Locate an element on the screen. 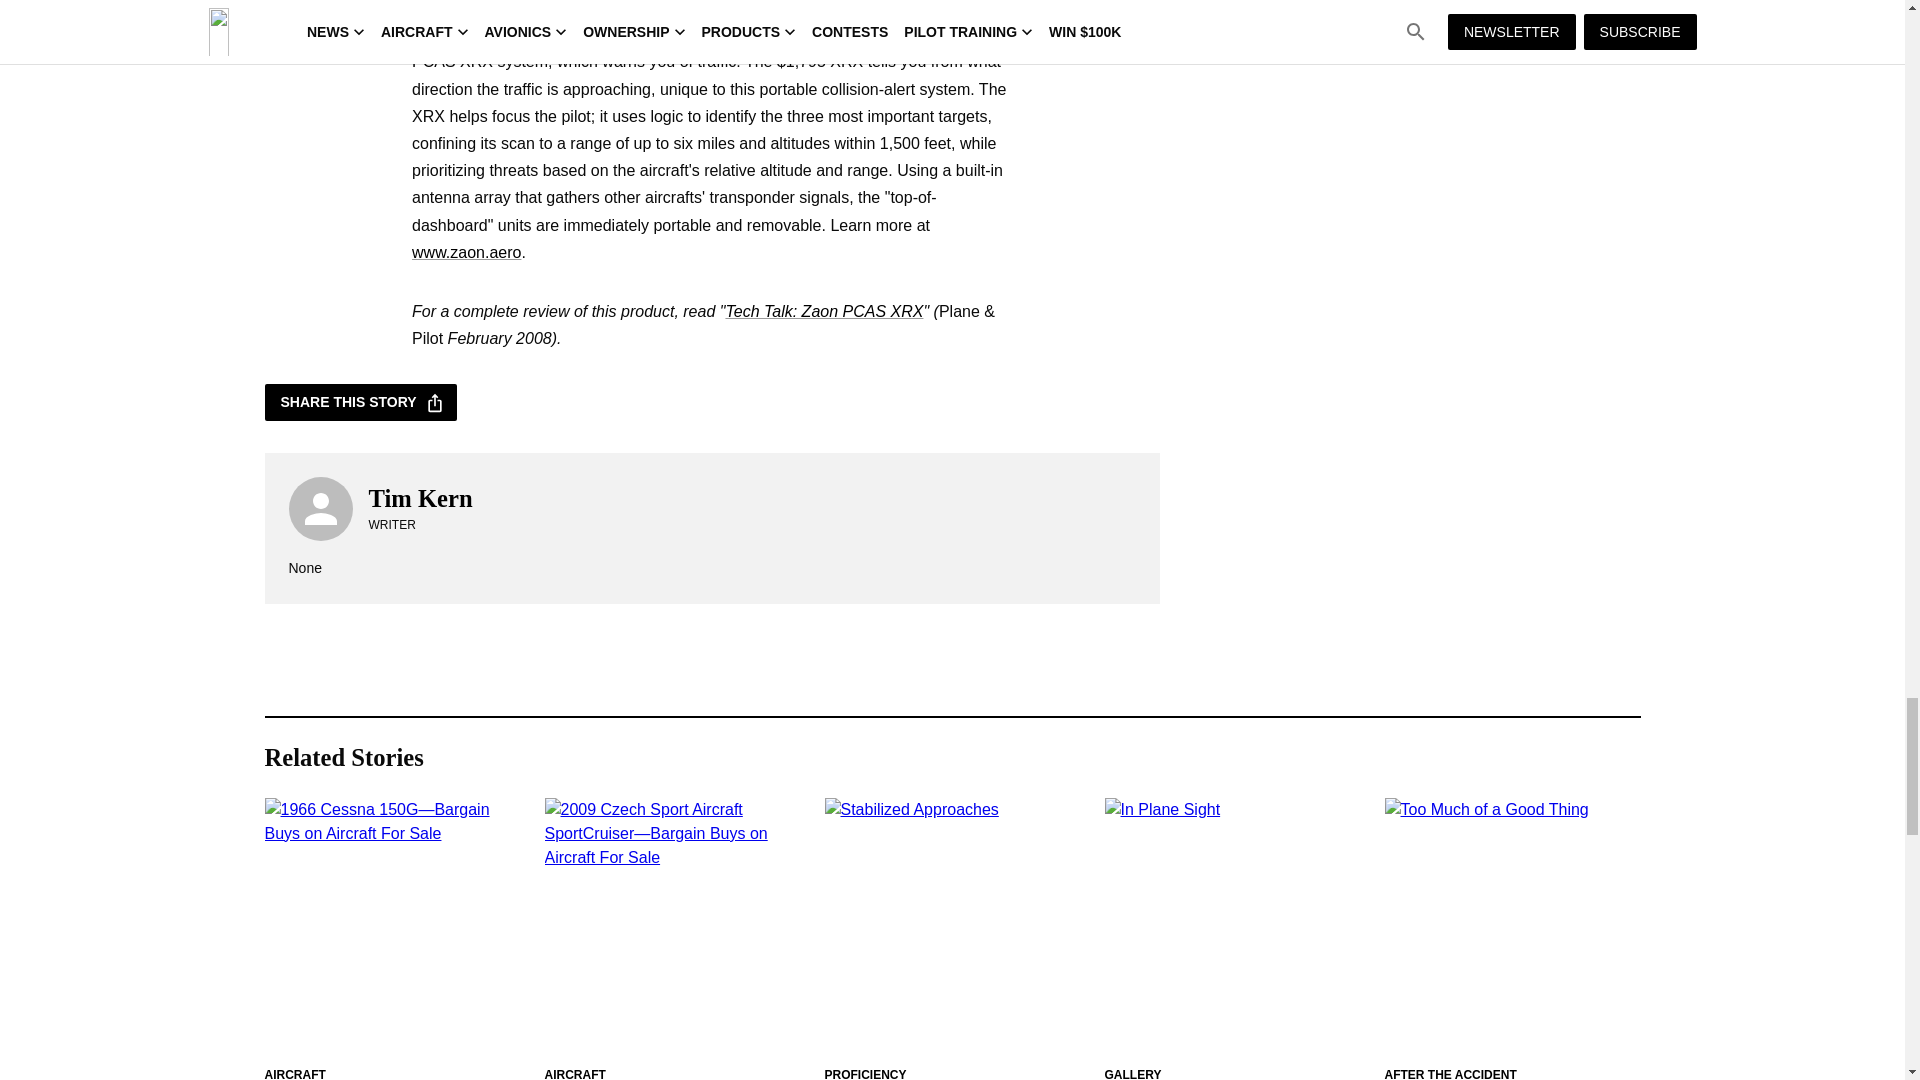  Tech Talk: Zaon PCAS XRX is located at coordinates (824, 311).